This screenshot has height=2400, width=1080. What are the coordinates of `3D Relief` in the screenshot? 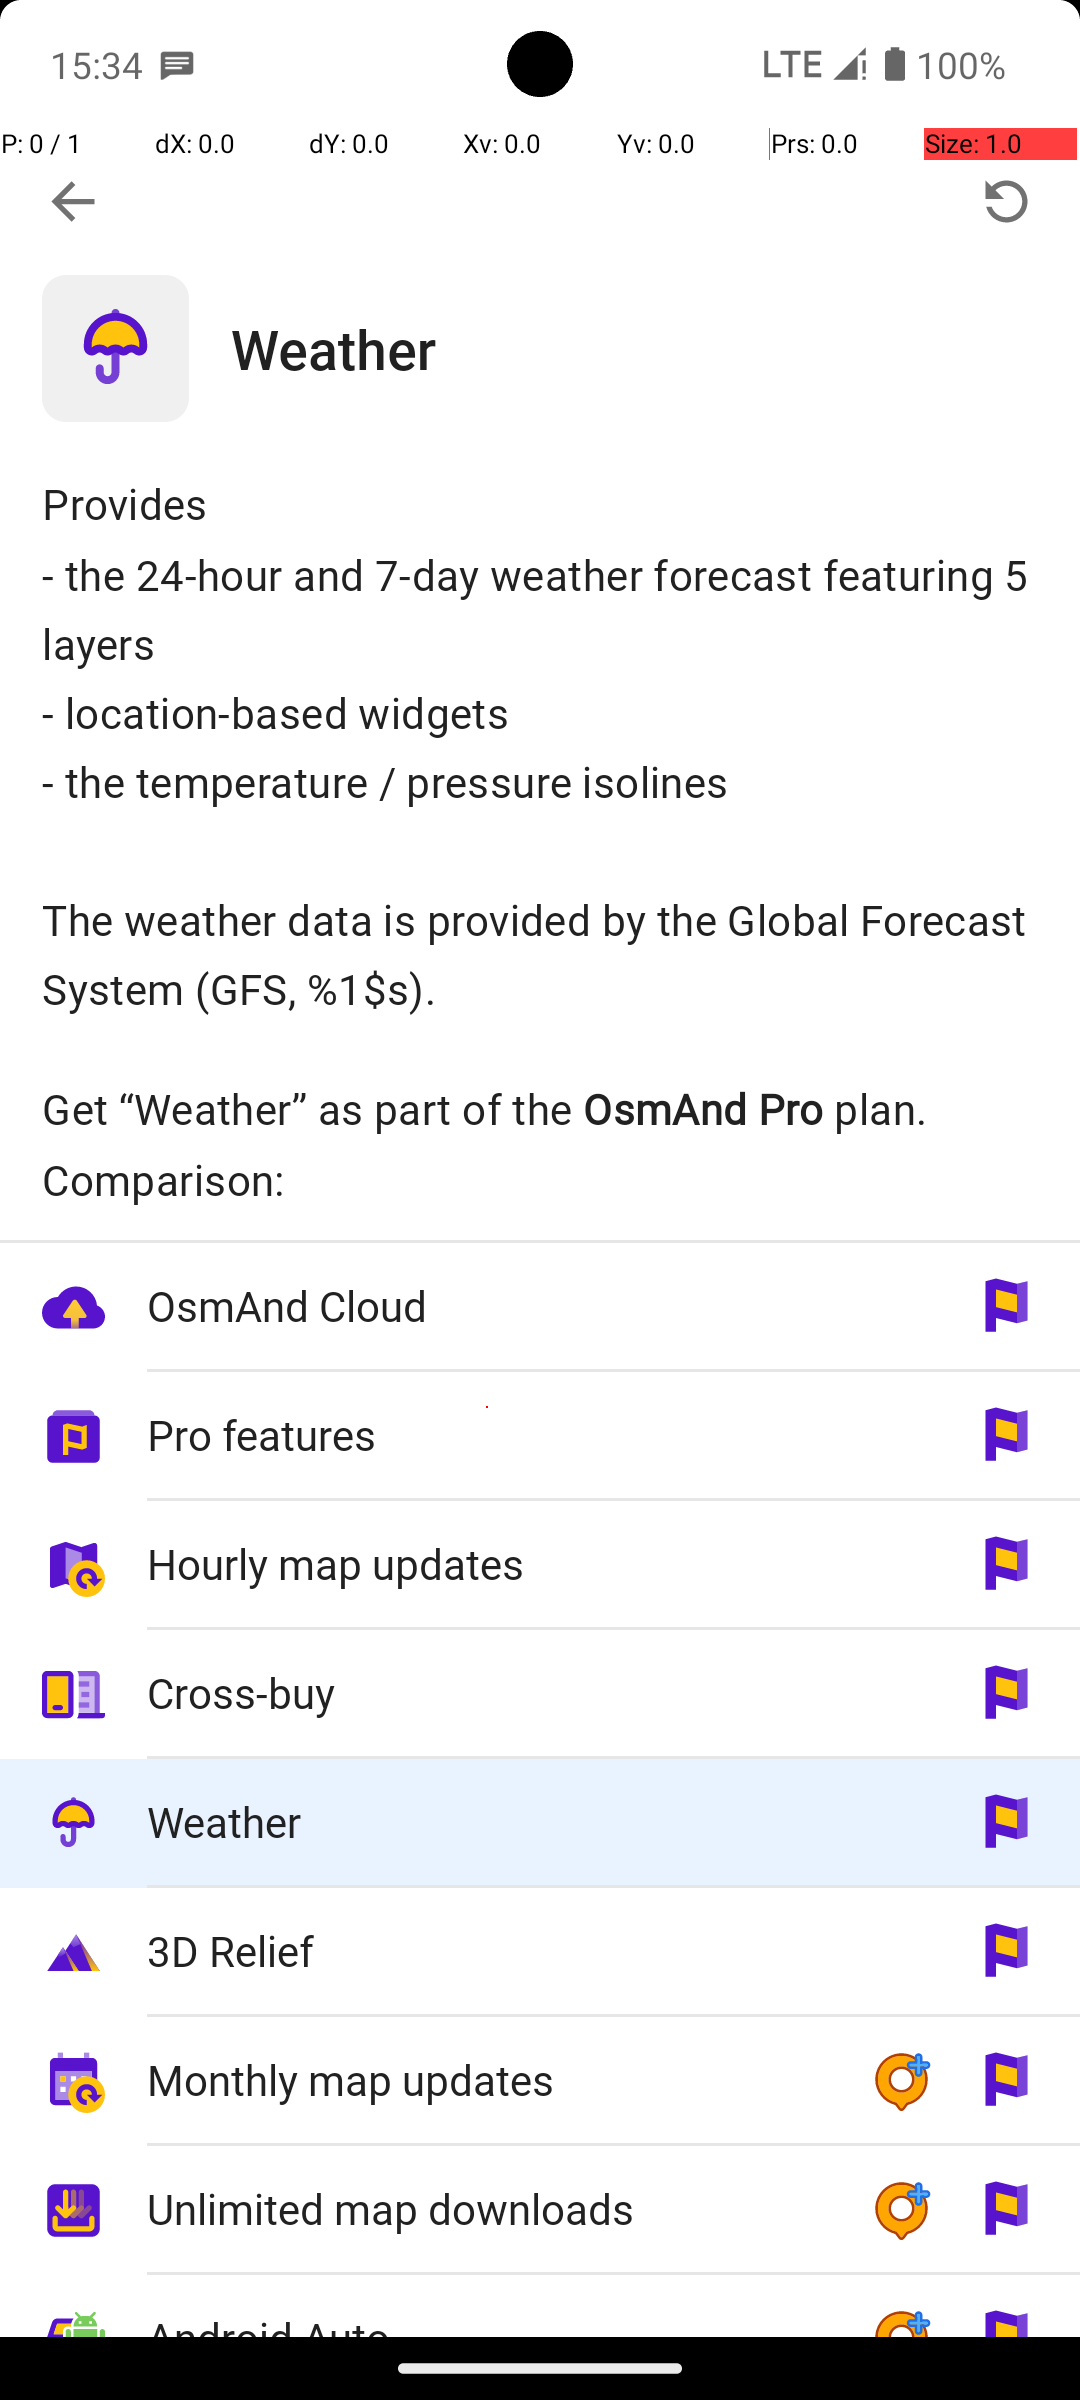 It's located at (488, 1950).